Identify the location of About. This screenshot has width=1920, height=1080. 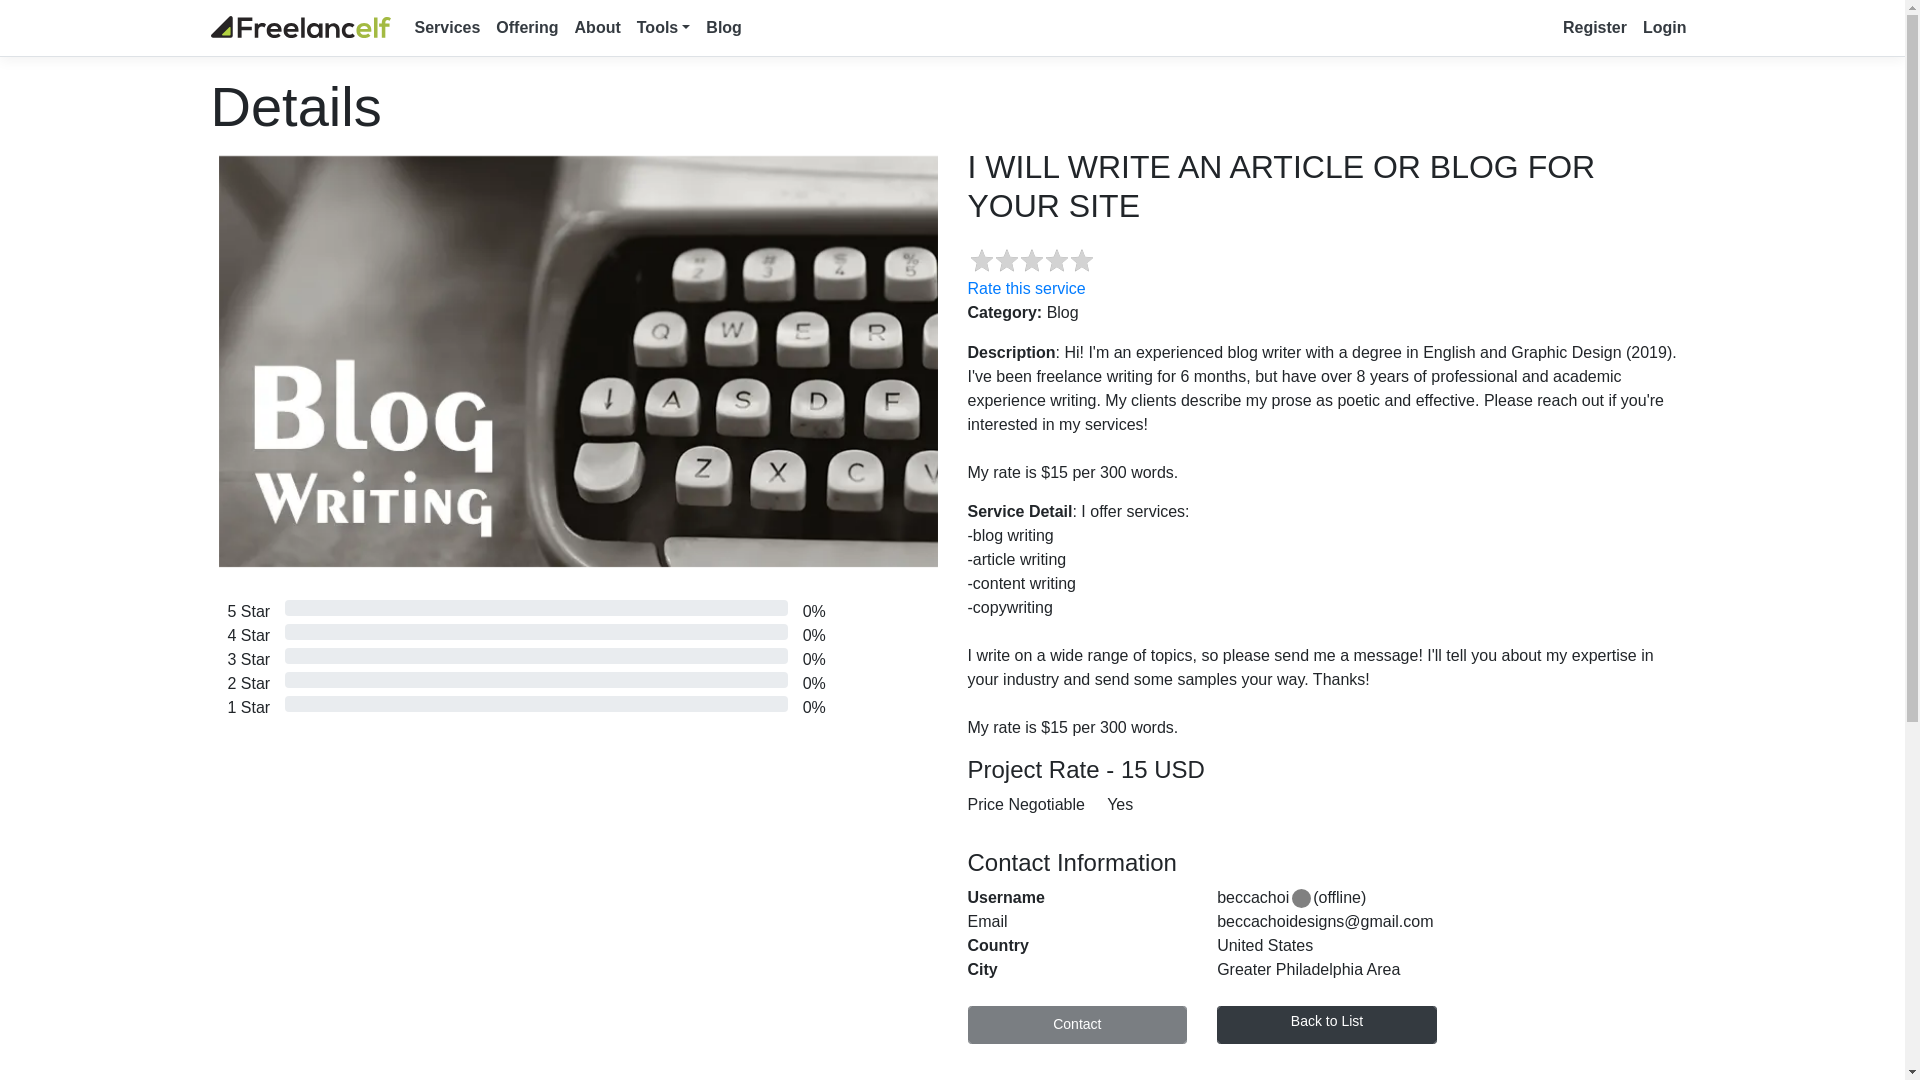
(598, 27).